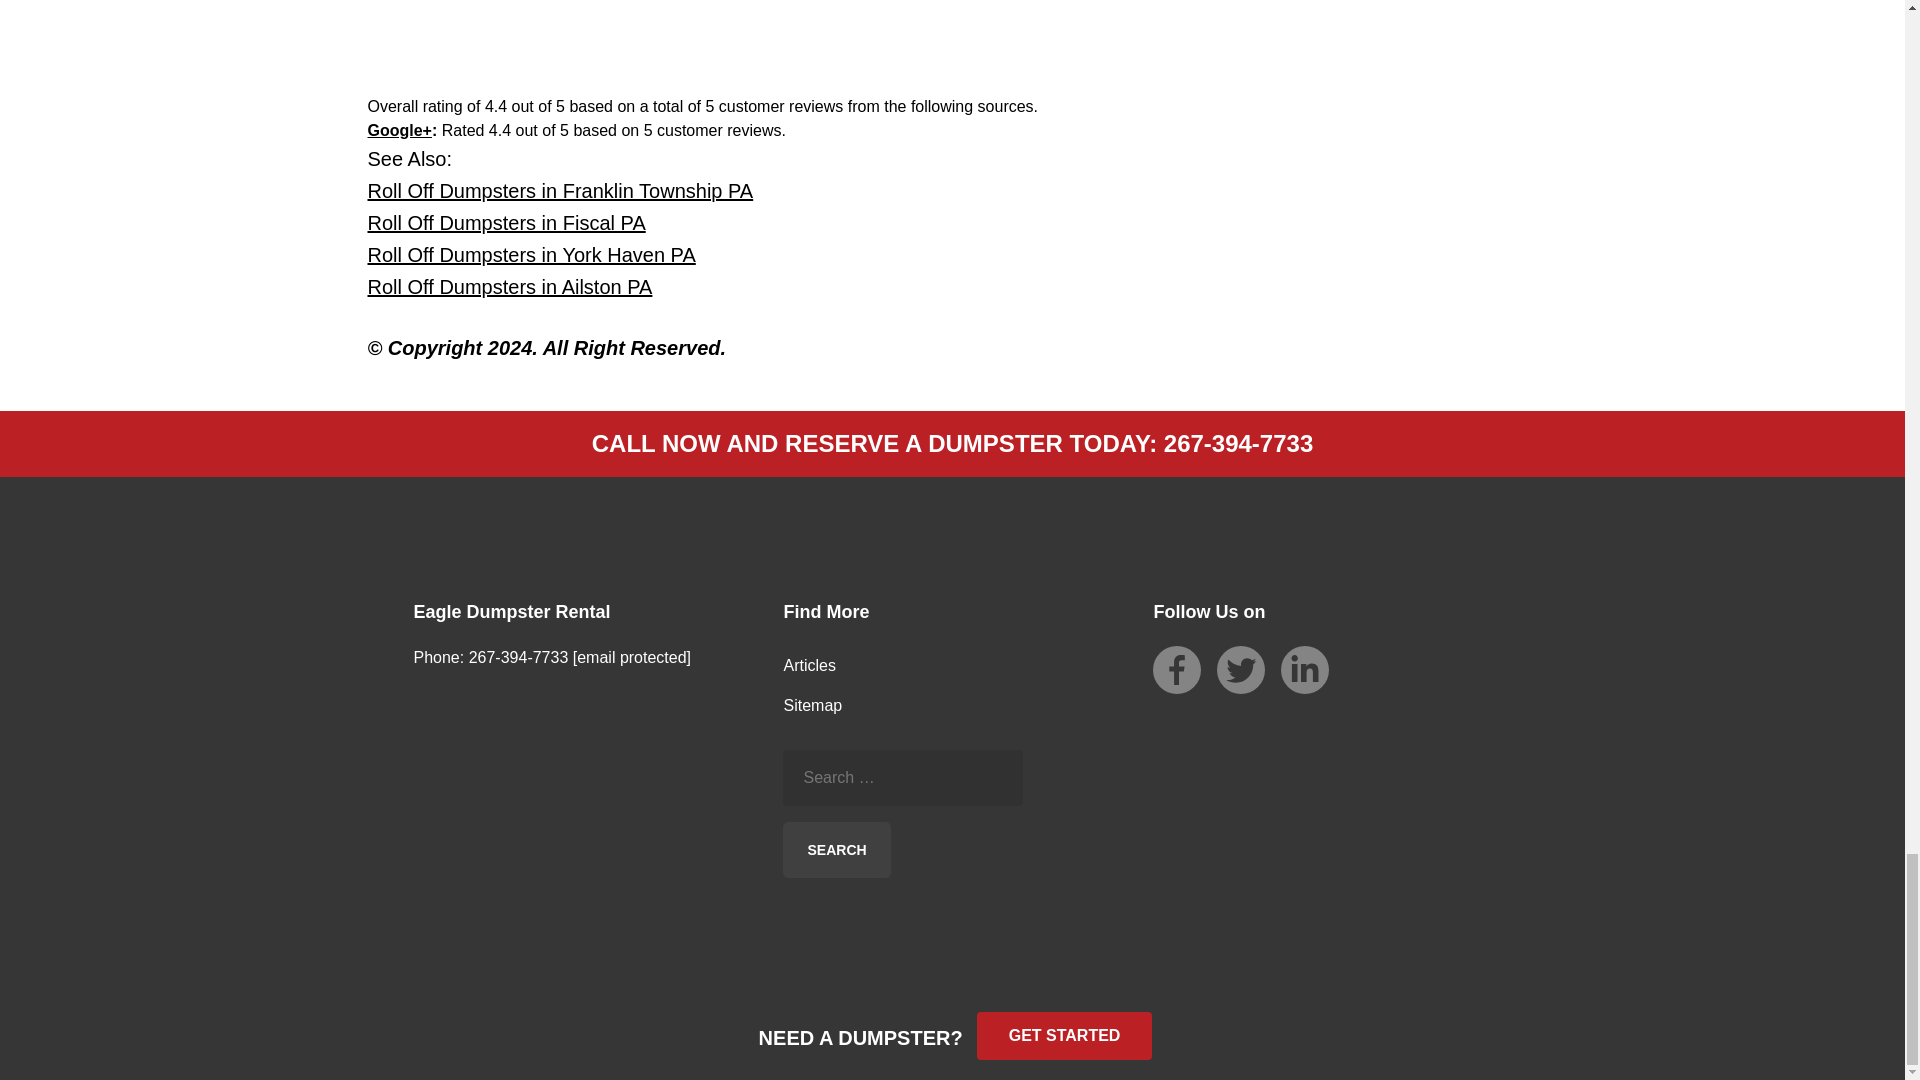 The image size is (1920, 1080). I want to click on Roll Off Dumpsters in York Haven PA, so click(532, 254).